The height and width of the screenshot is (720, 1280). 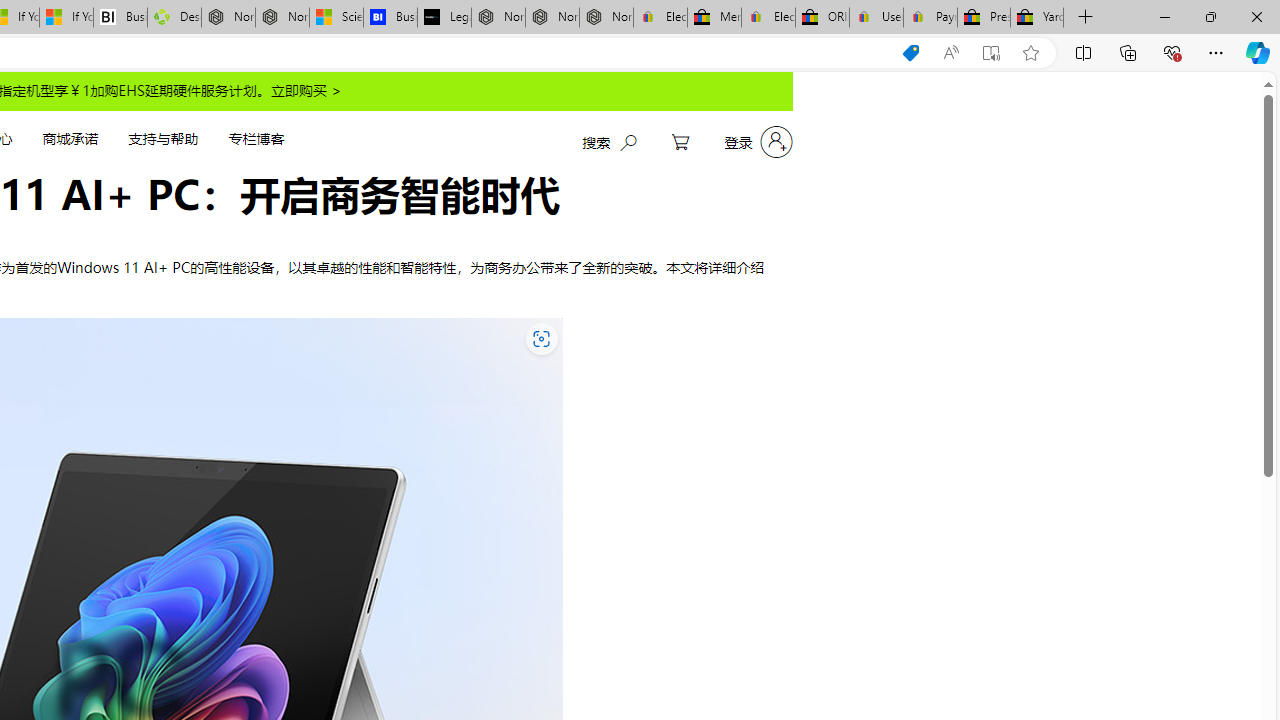 I want to click on User Privacy Notice | eBay, so click(x=876, y=18).